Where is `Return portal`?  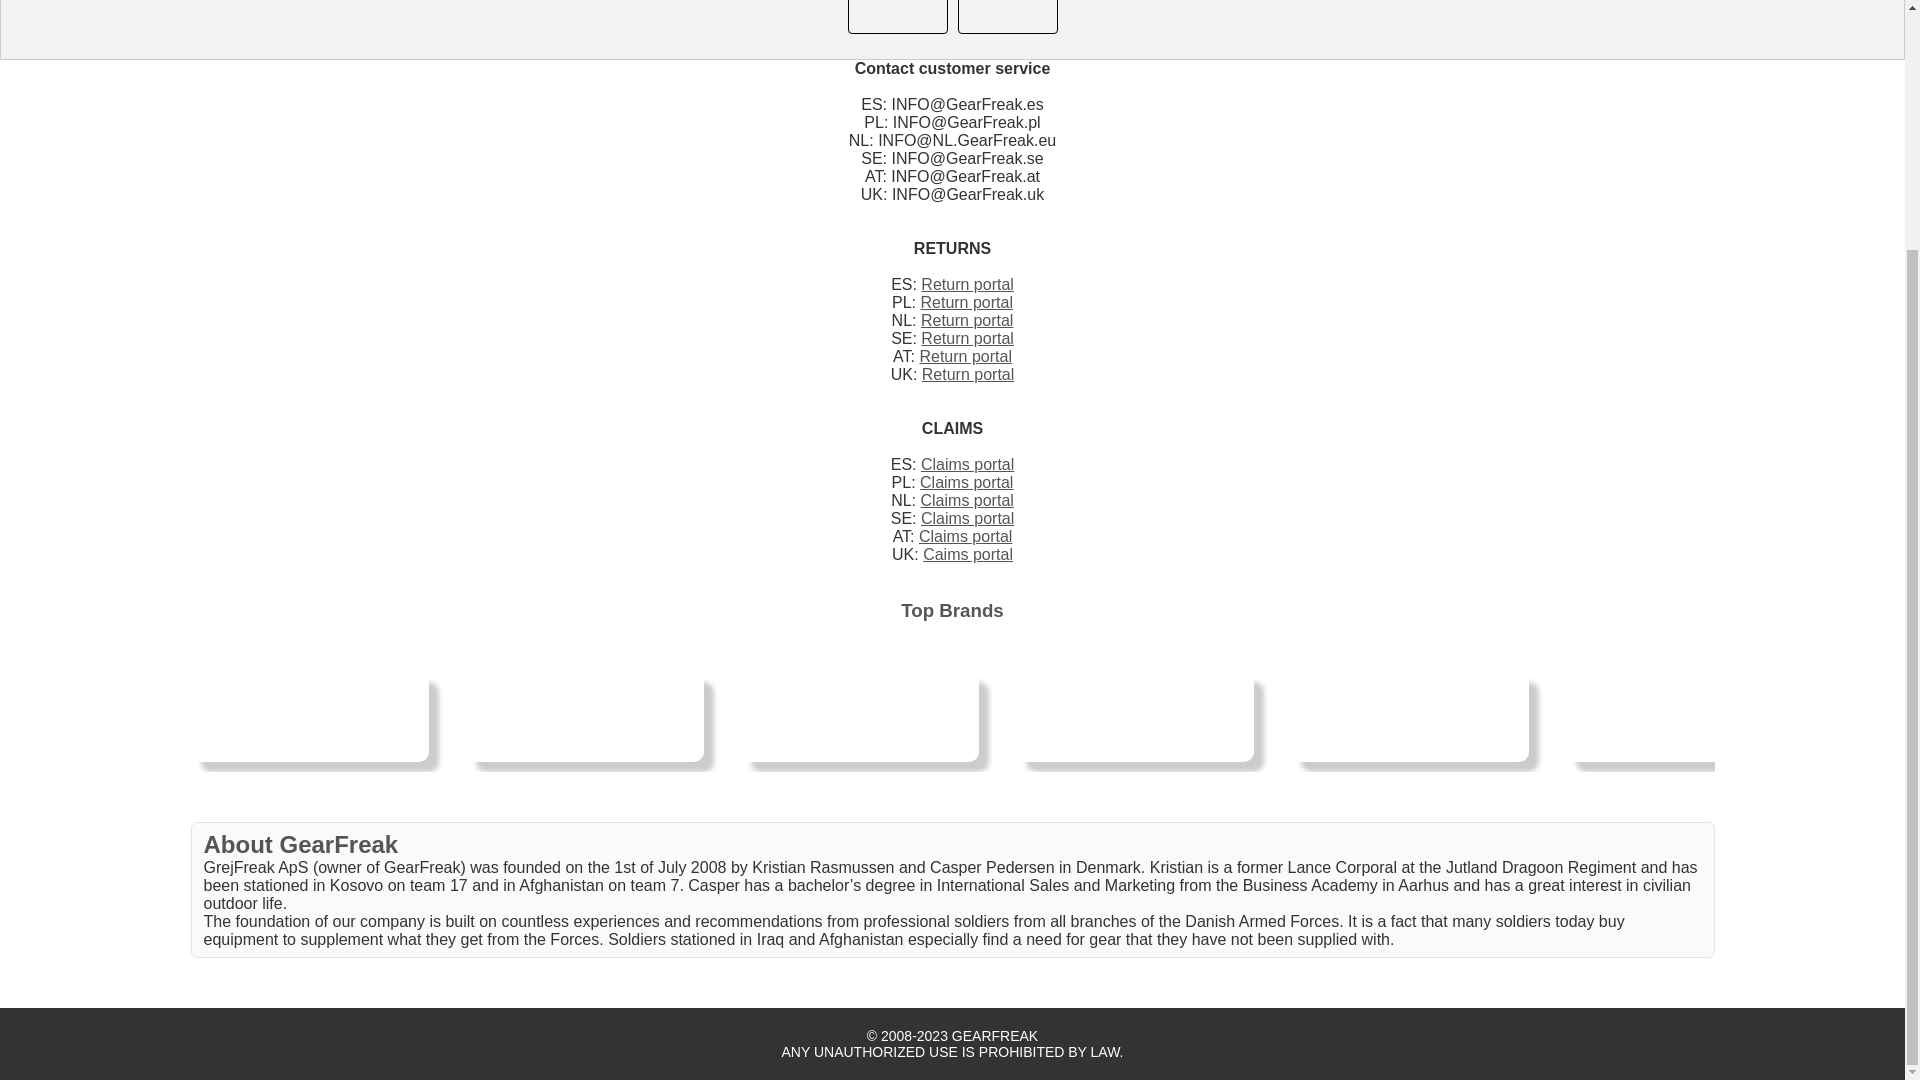
Return portal is located at coordinates (966, 302).